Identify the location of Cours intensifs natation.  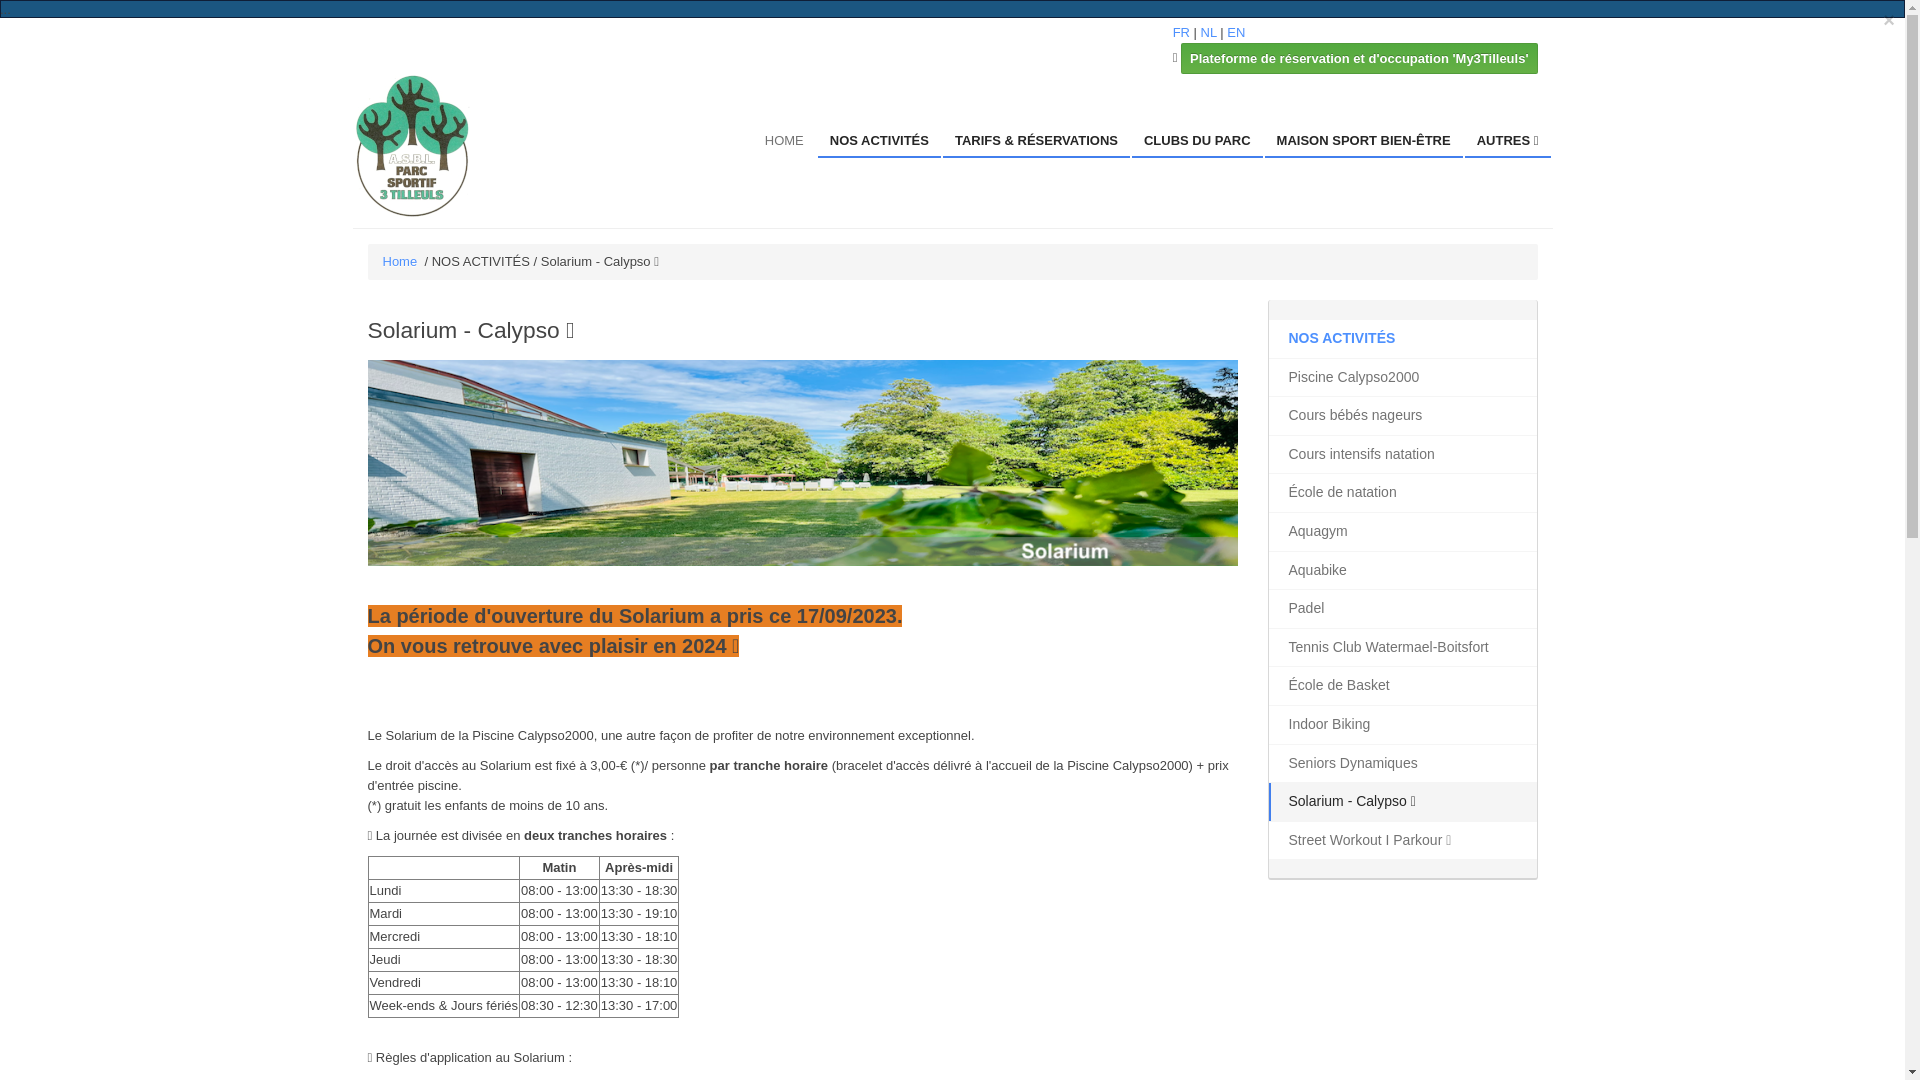
(1402, 455).